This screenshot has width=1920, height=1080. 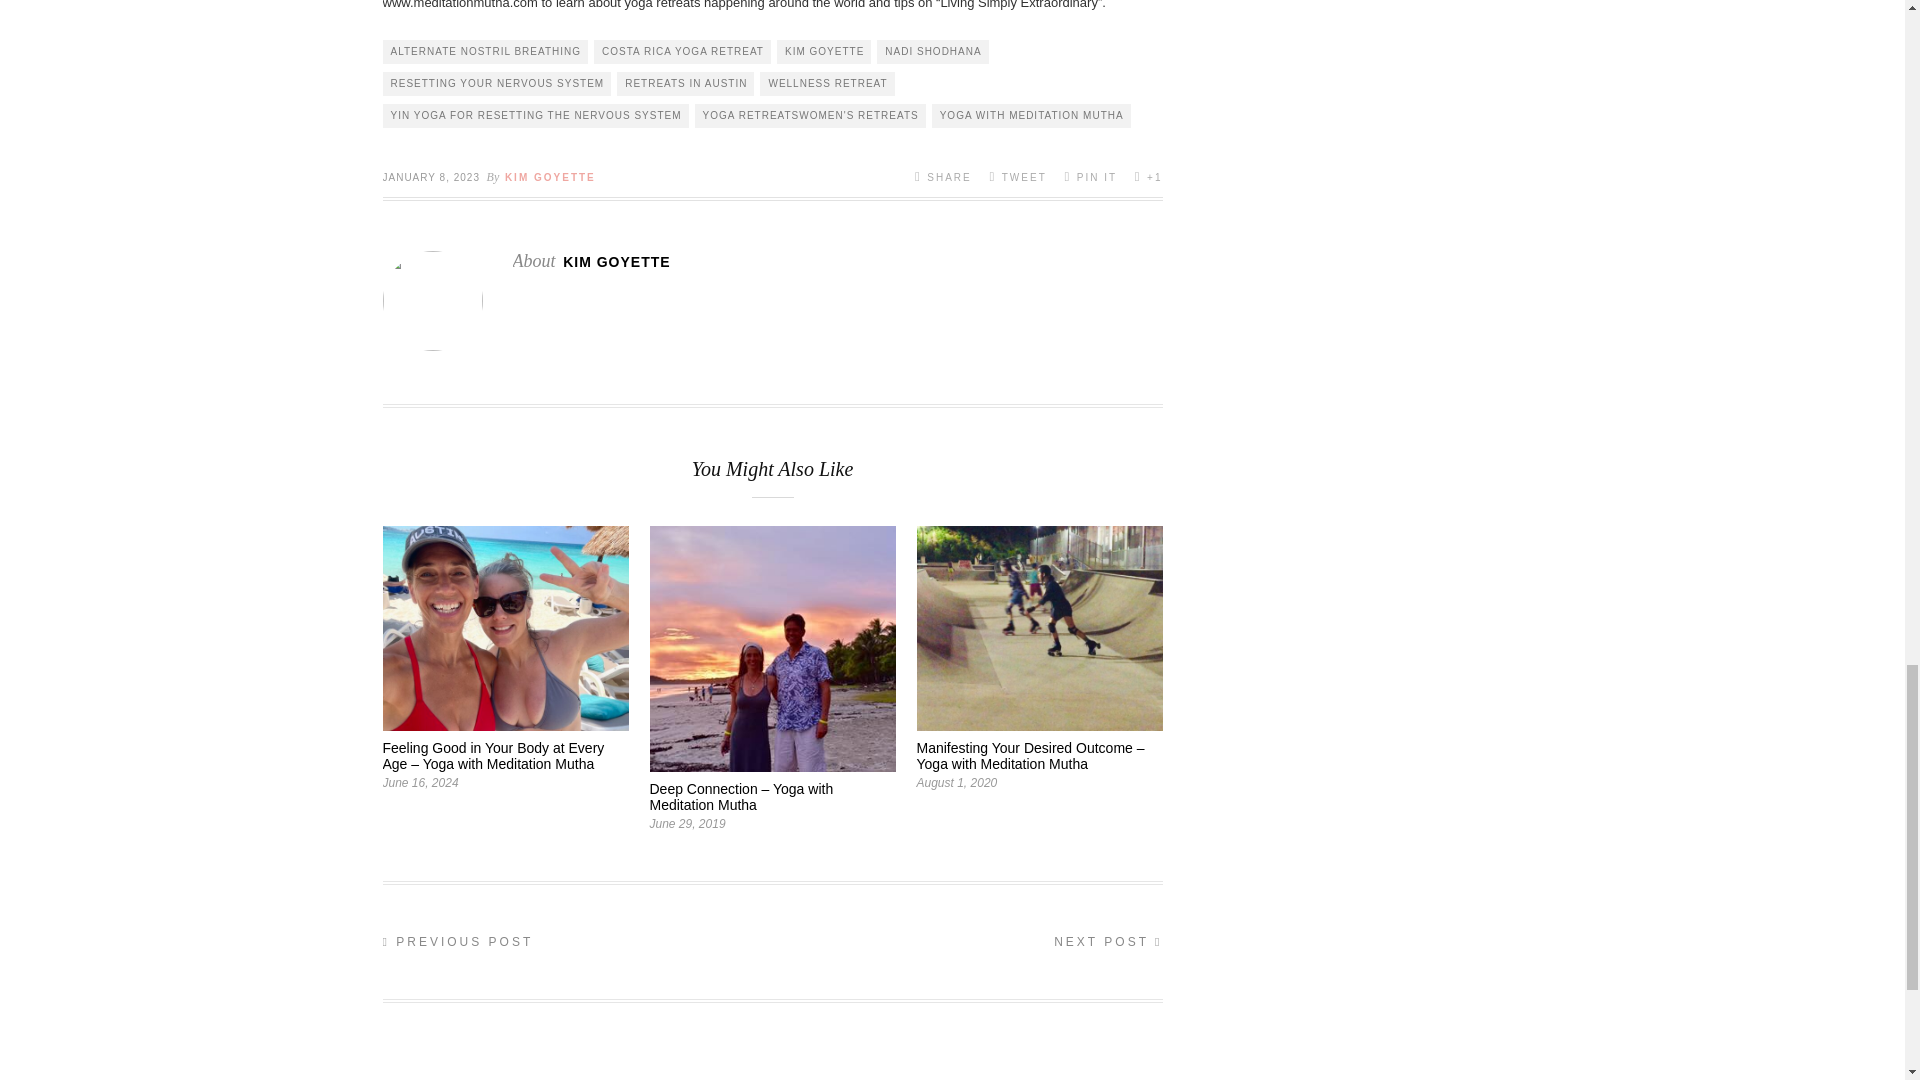 I want to click on RESETTING YOUR NERVOUS SYSTEM, so click(x=496, y=84).